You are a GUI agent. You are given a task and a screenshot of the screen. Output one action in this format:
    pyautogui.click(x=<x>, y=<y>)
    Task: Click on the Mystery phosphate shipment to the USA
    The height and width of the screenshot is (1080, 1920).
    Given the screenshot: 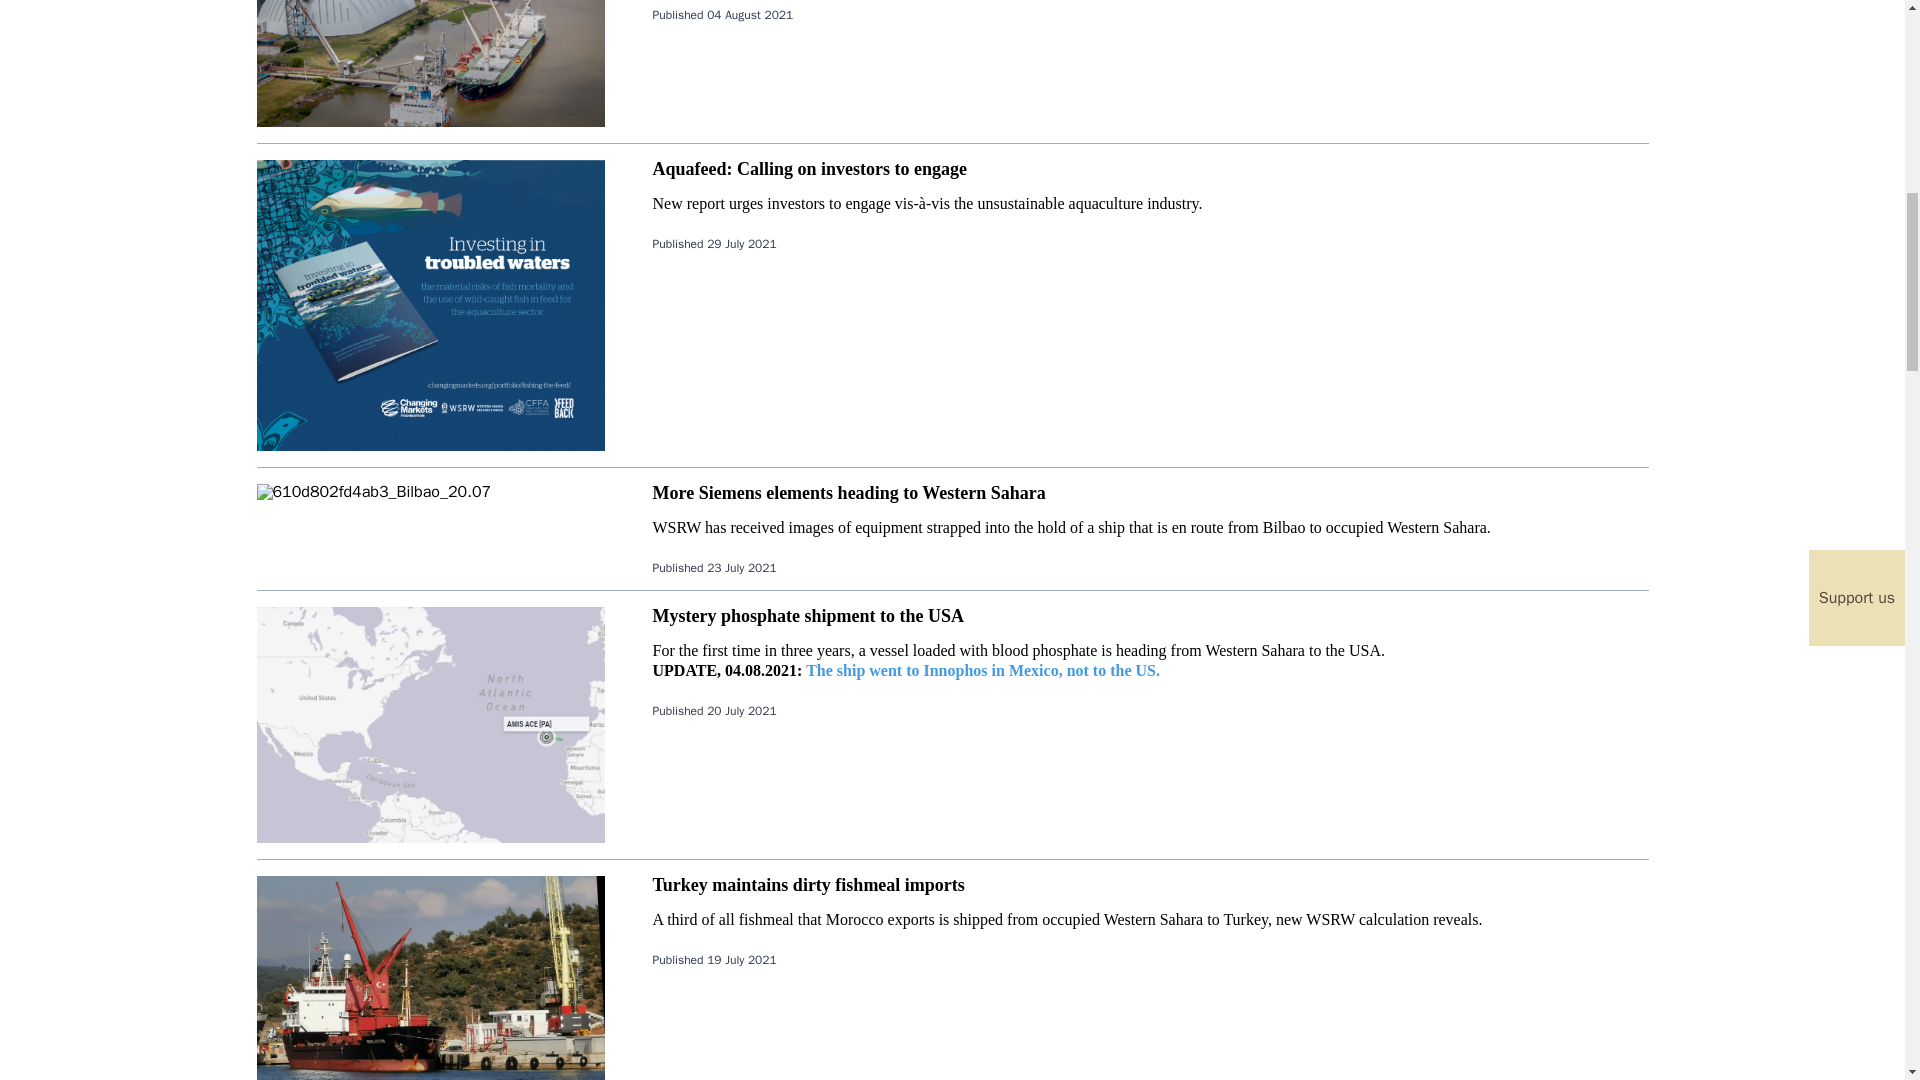 What is the action you would take?
    pyautogui.click(x=808, y=616)
    